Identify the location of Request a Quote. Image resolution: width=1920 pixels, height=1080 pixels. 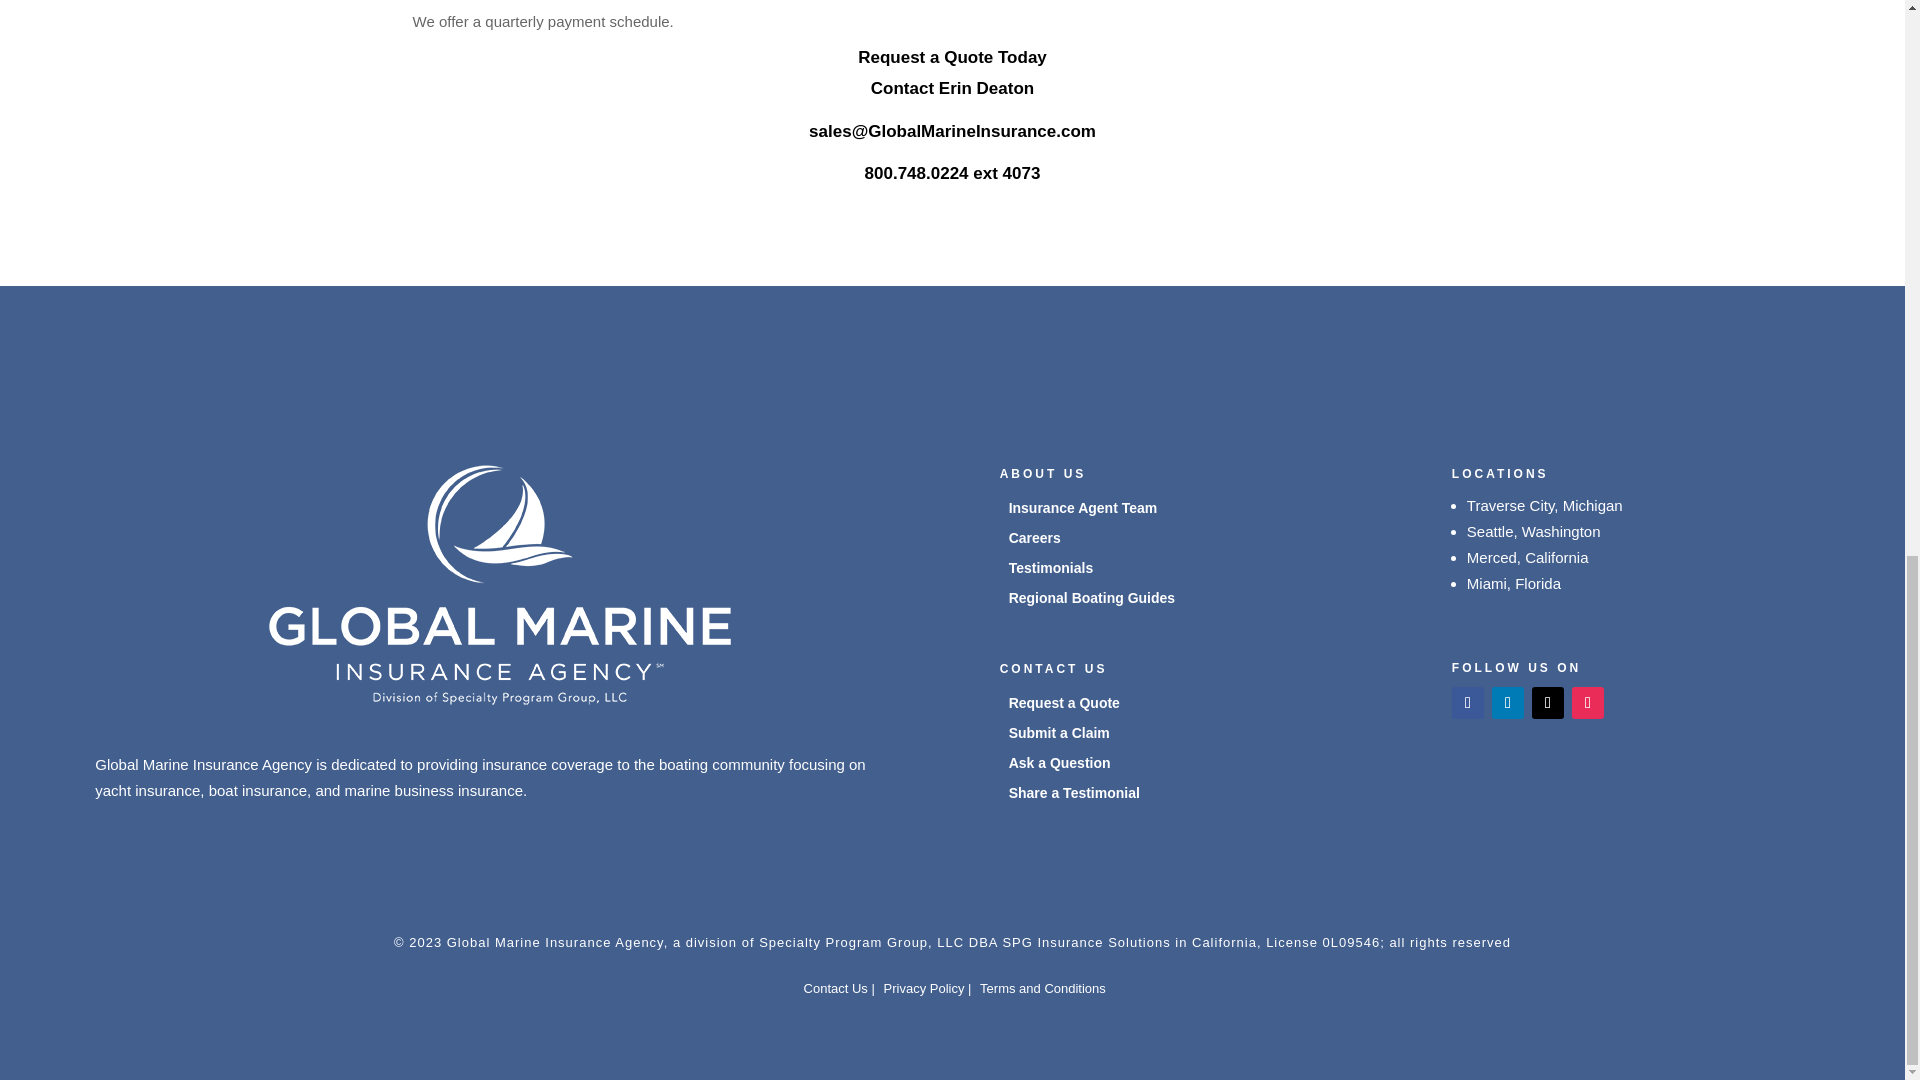
(1064, 706).